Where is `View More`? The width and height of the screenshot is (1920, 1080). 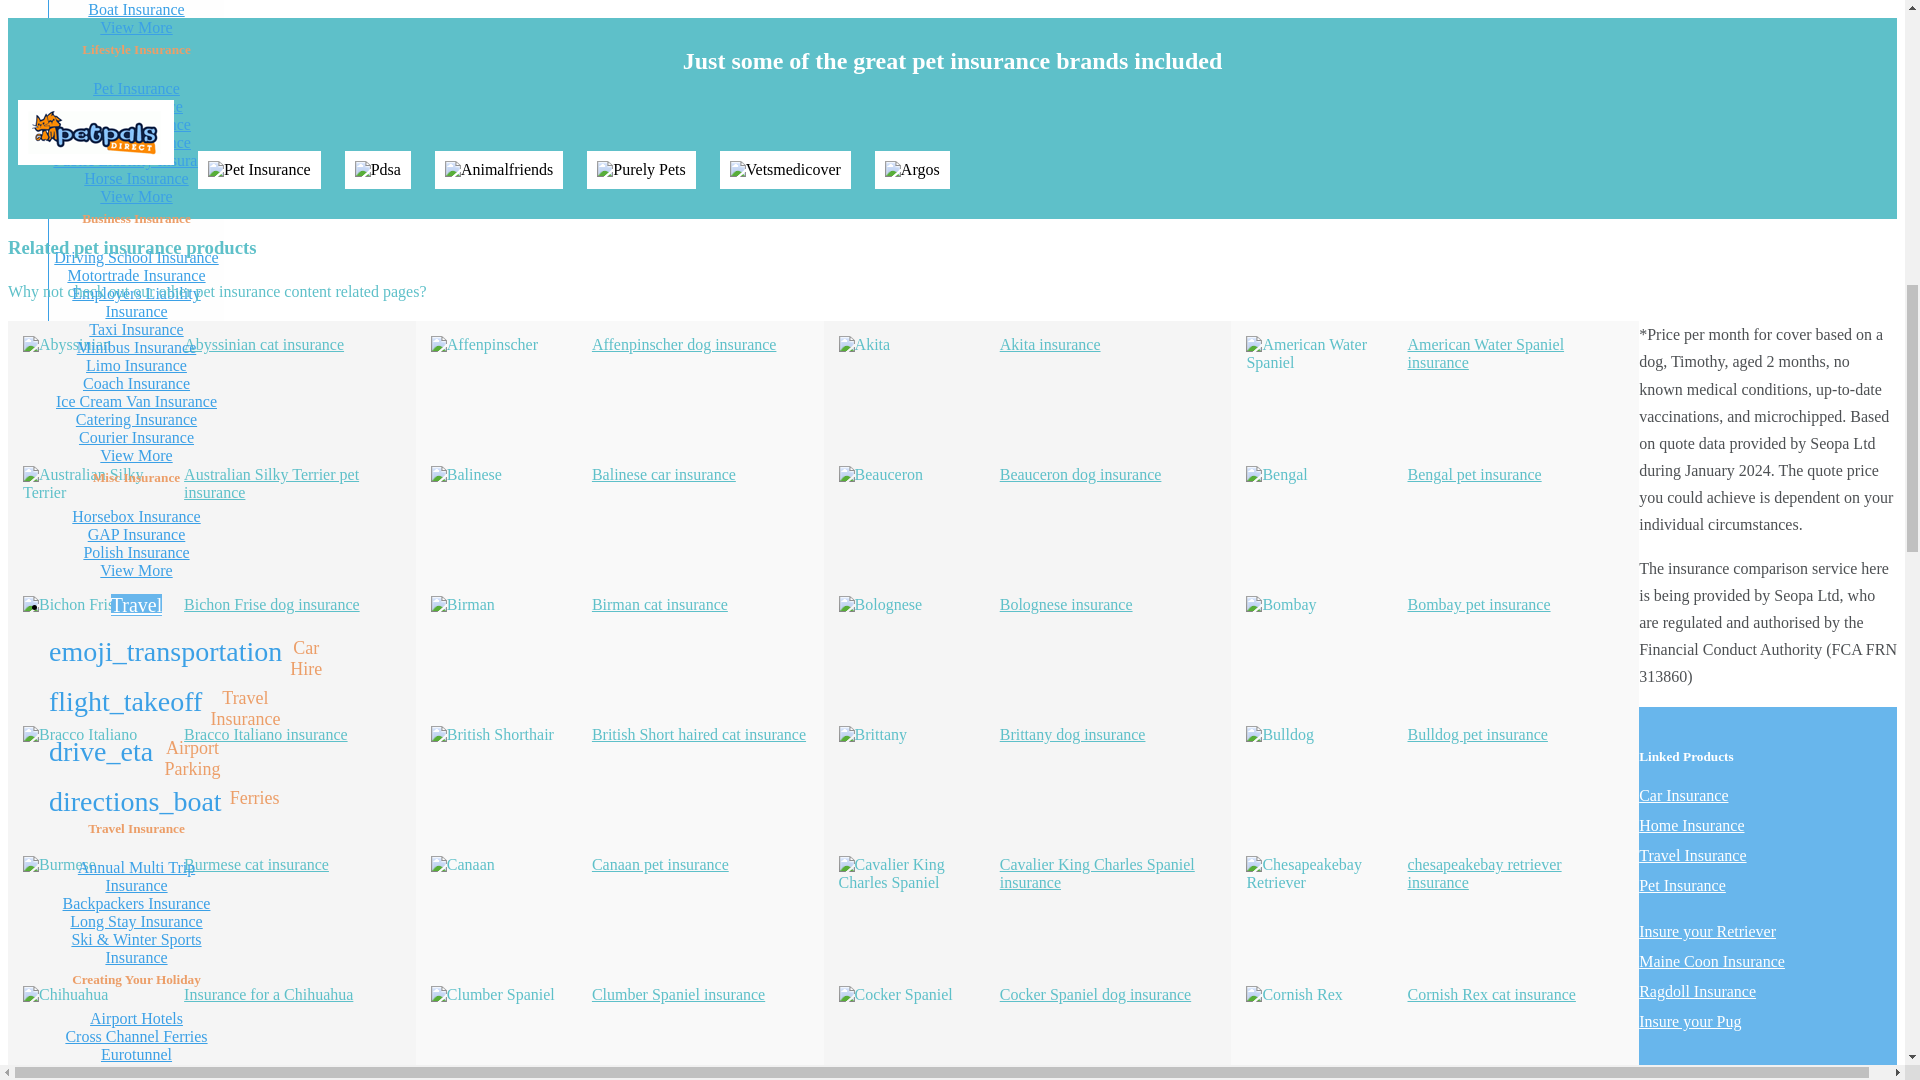
View More is located at coordinates (136, 27).